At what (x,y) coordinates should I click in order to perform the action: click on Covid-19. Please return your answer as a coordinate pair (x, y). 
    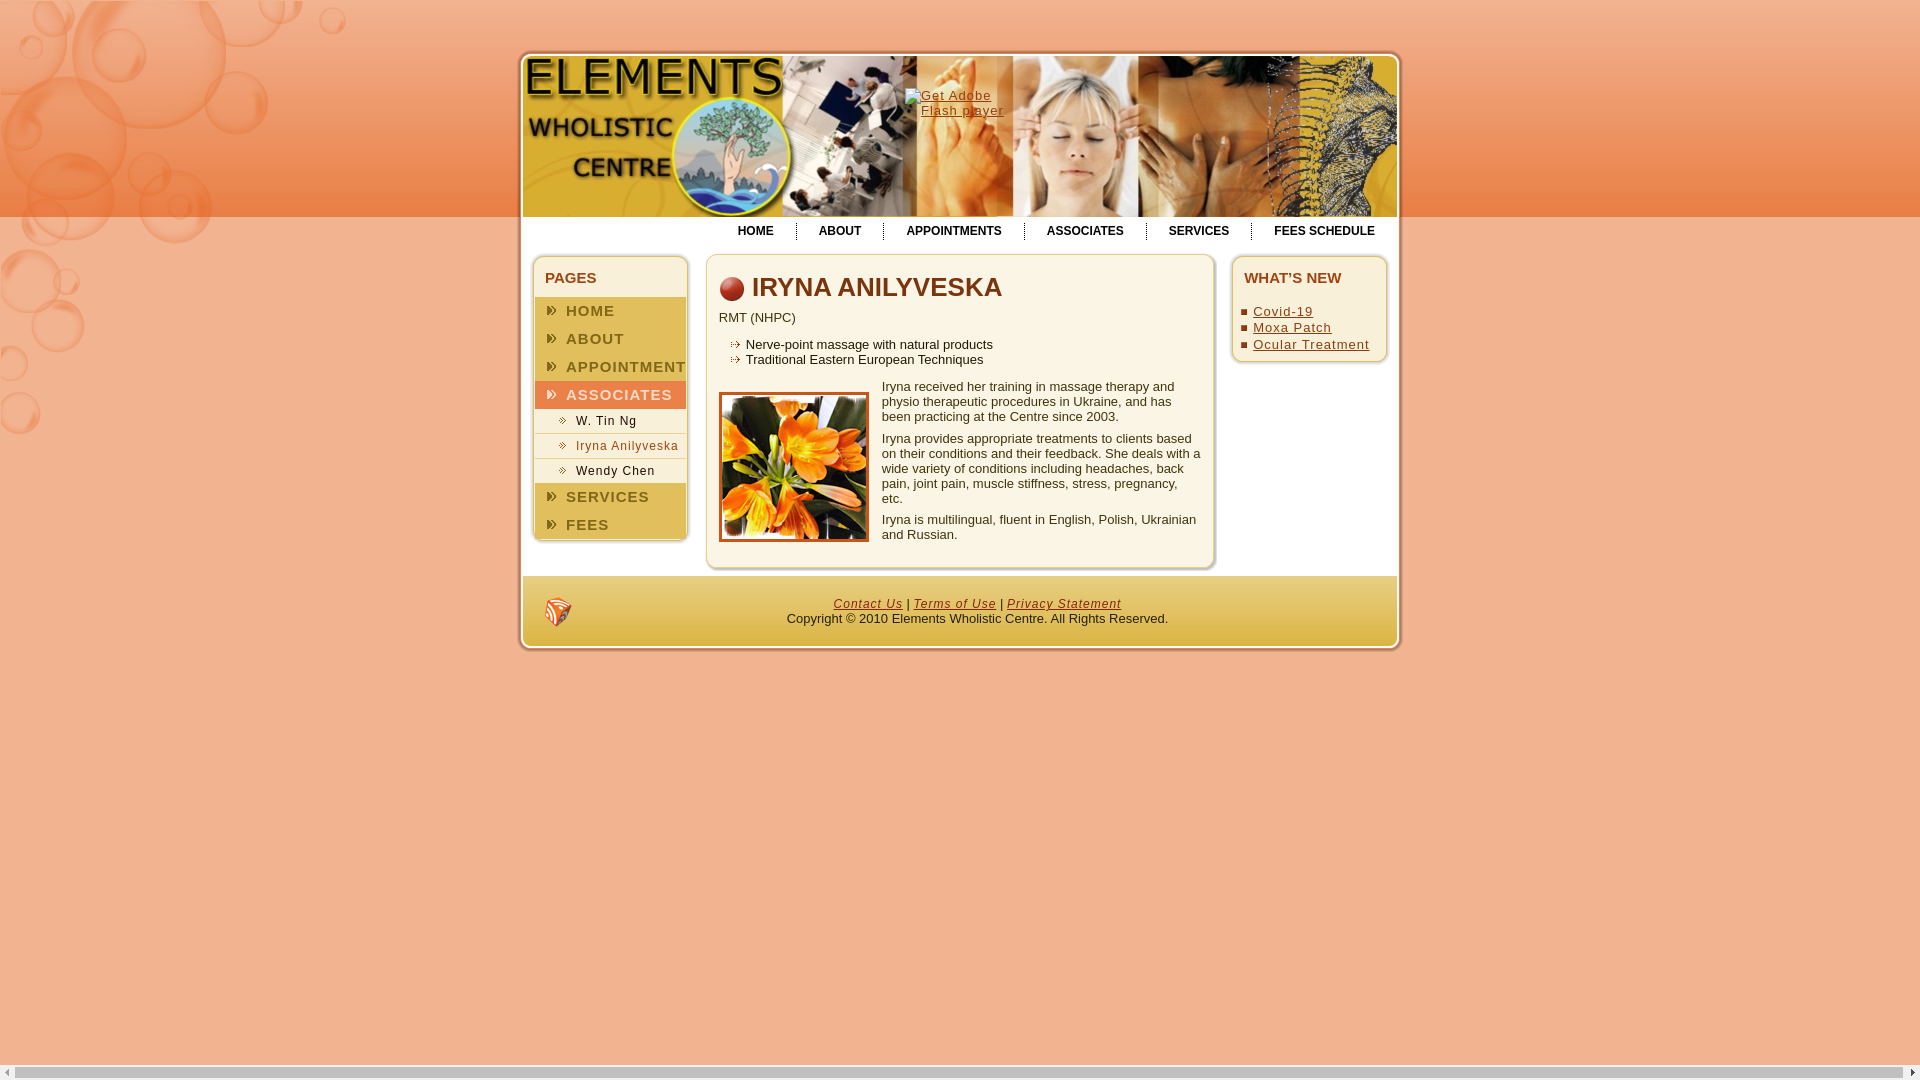
    Looking at the image, I should click on (1283, 312).